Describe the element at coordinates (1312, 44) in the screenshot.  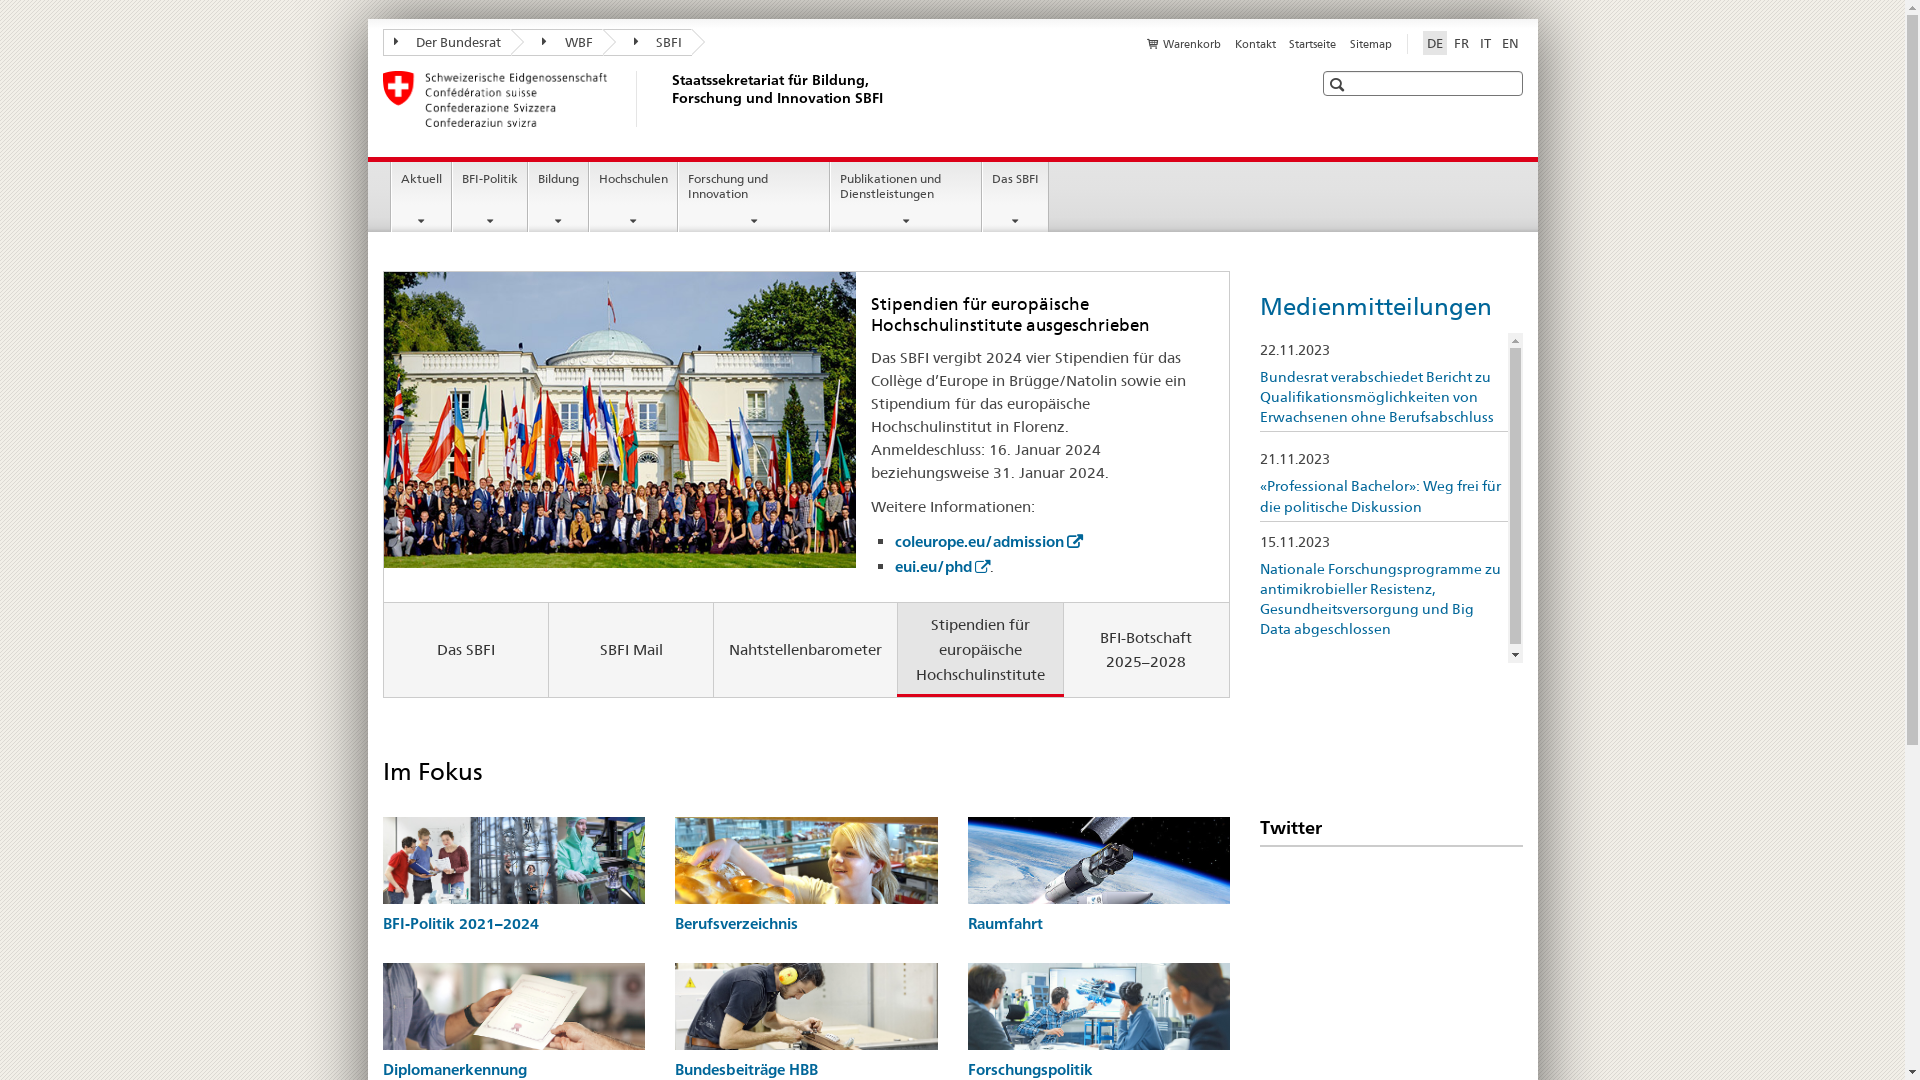
I see `Startseite` at that location.